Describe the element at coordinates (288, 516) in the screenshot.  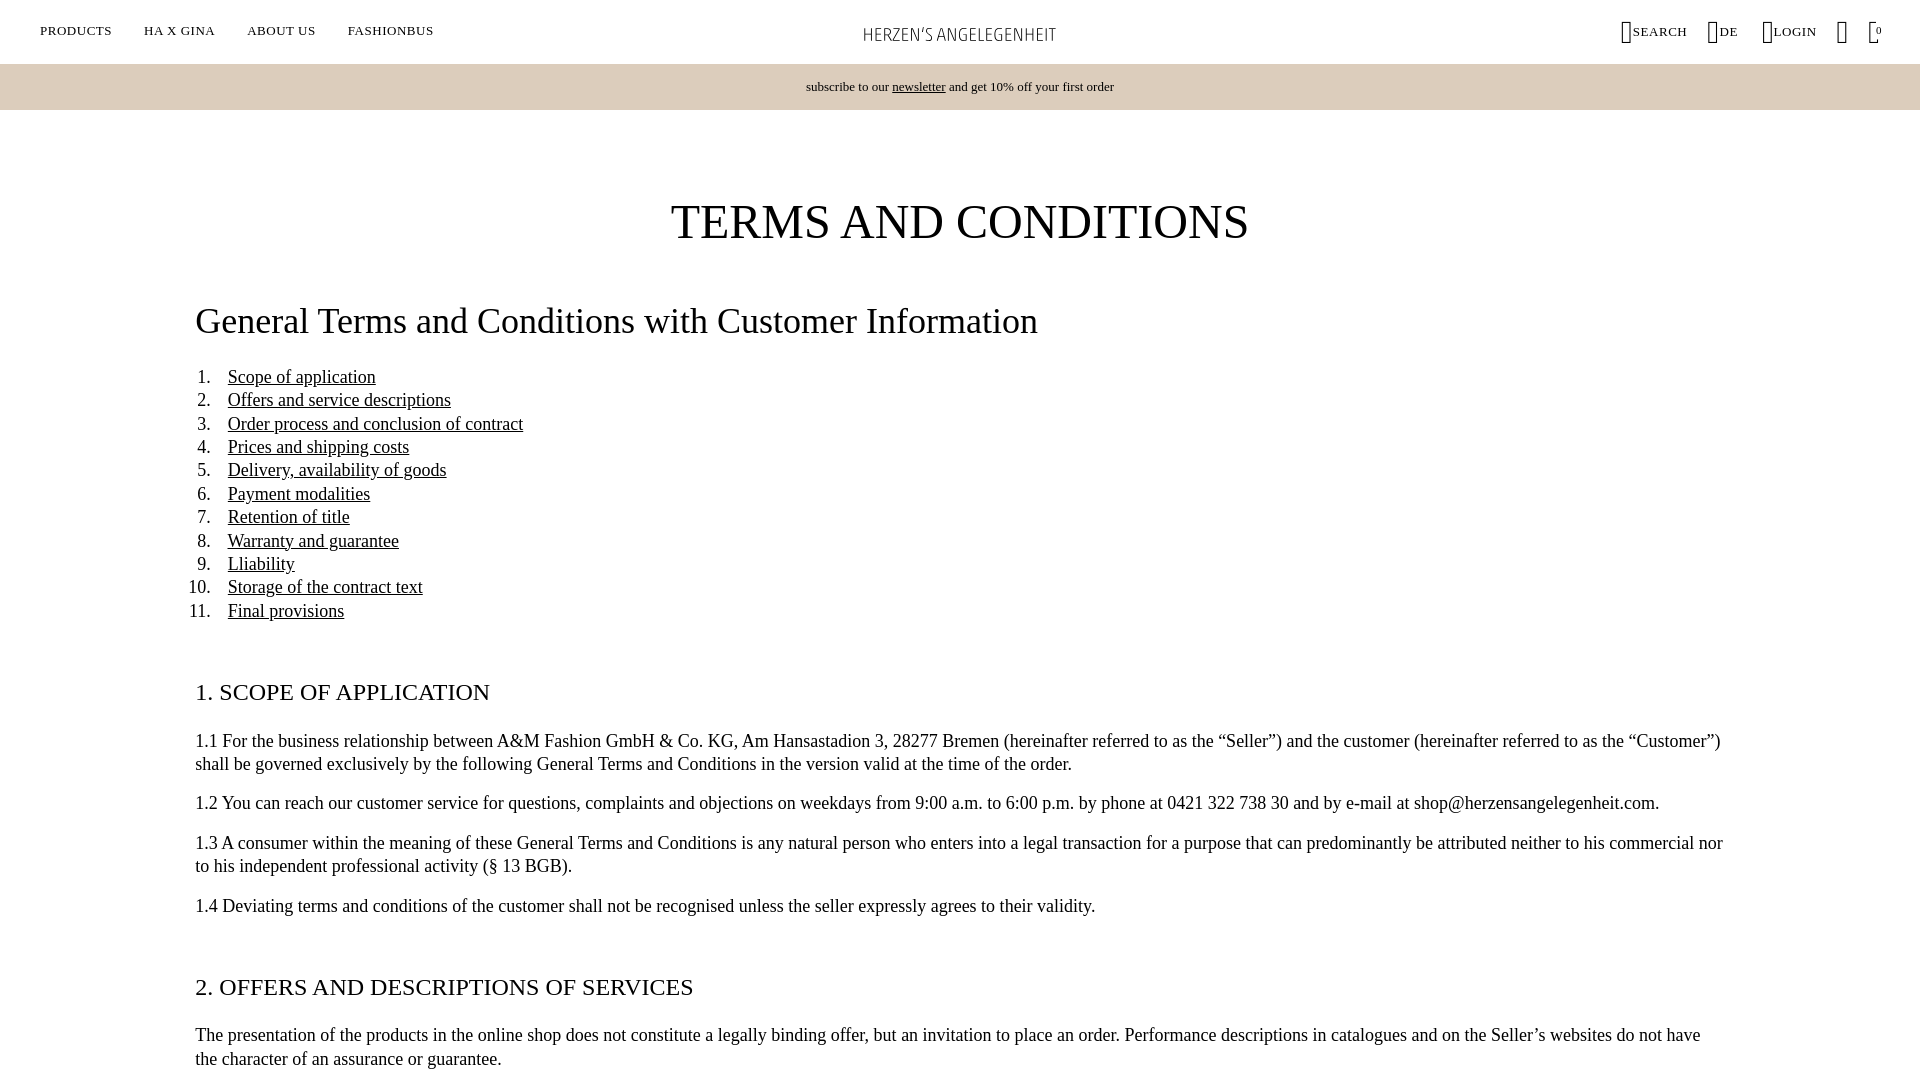
I see `Retention of title` at that location.